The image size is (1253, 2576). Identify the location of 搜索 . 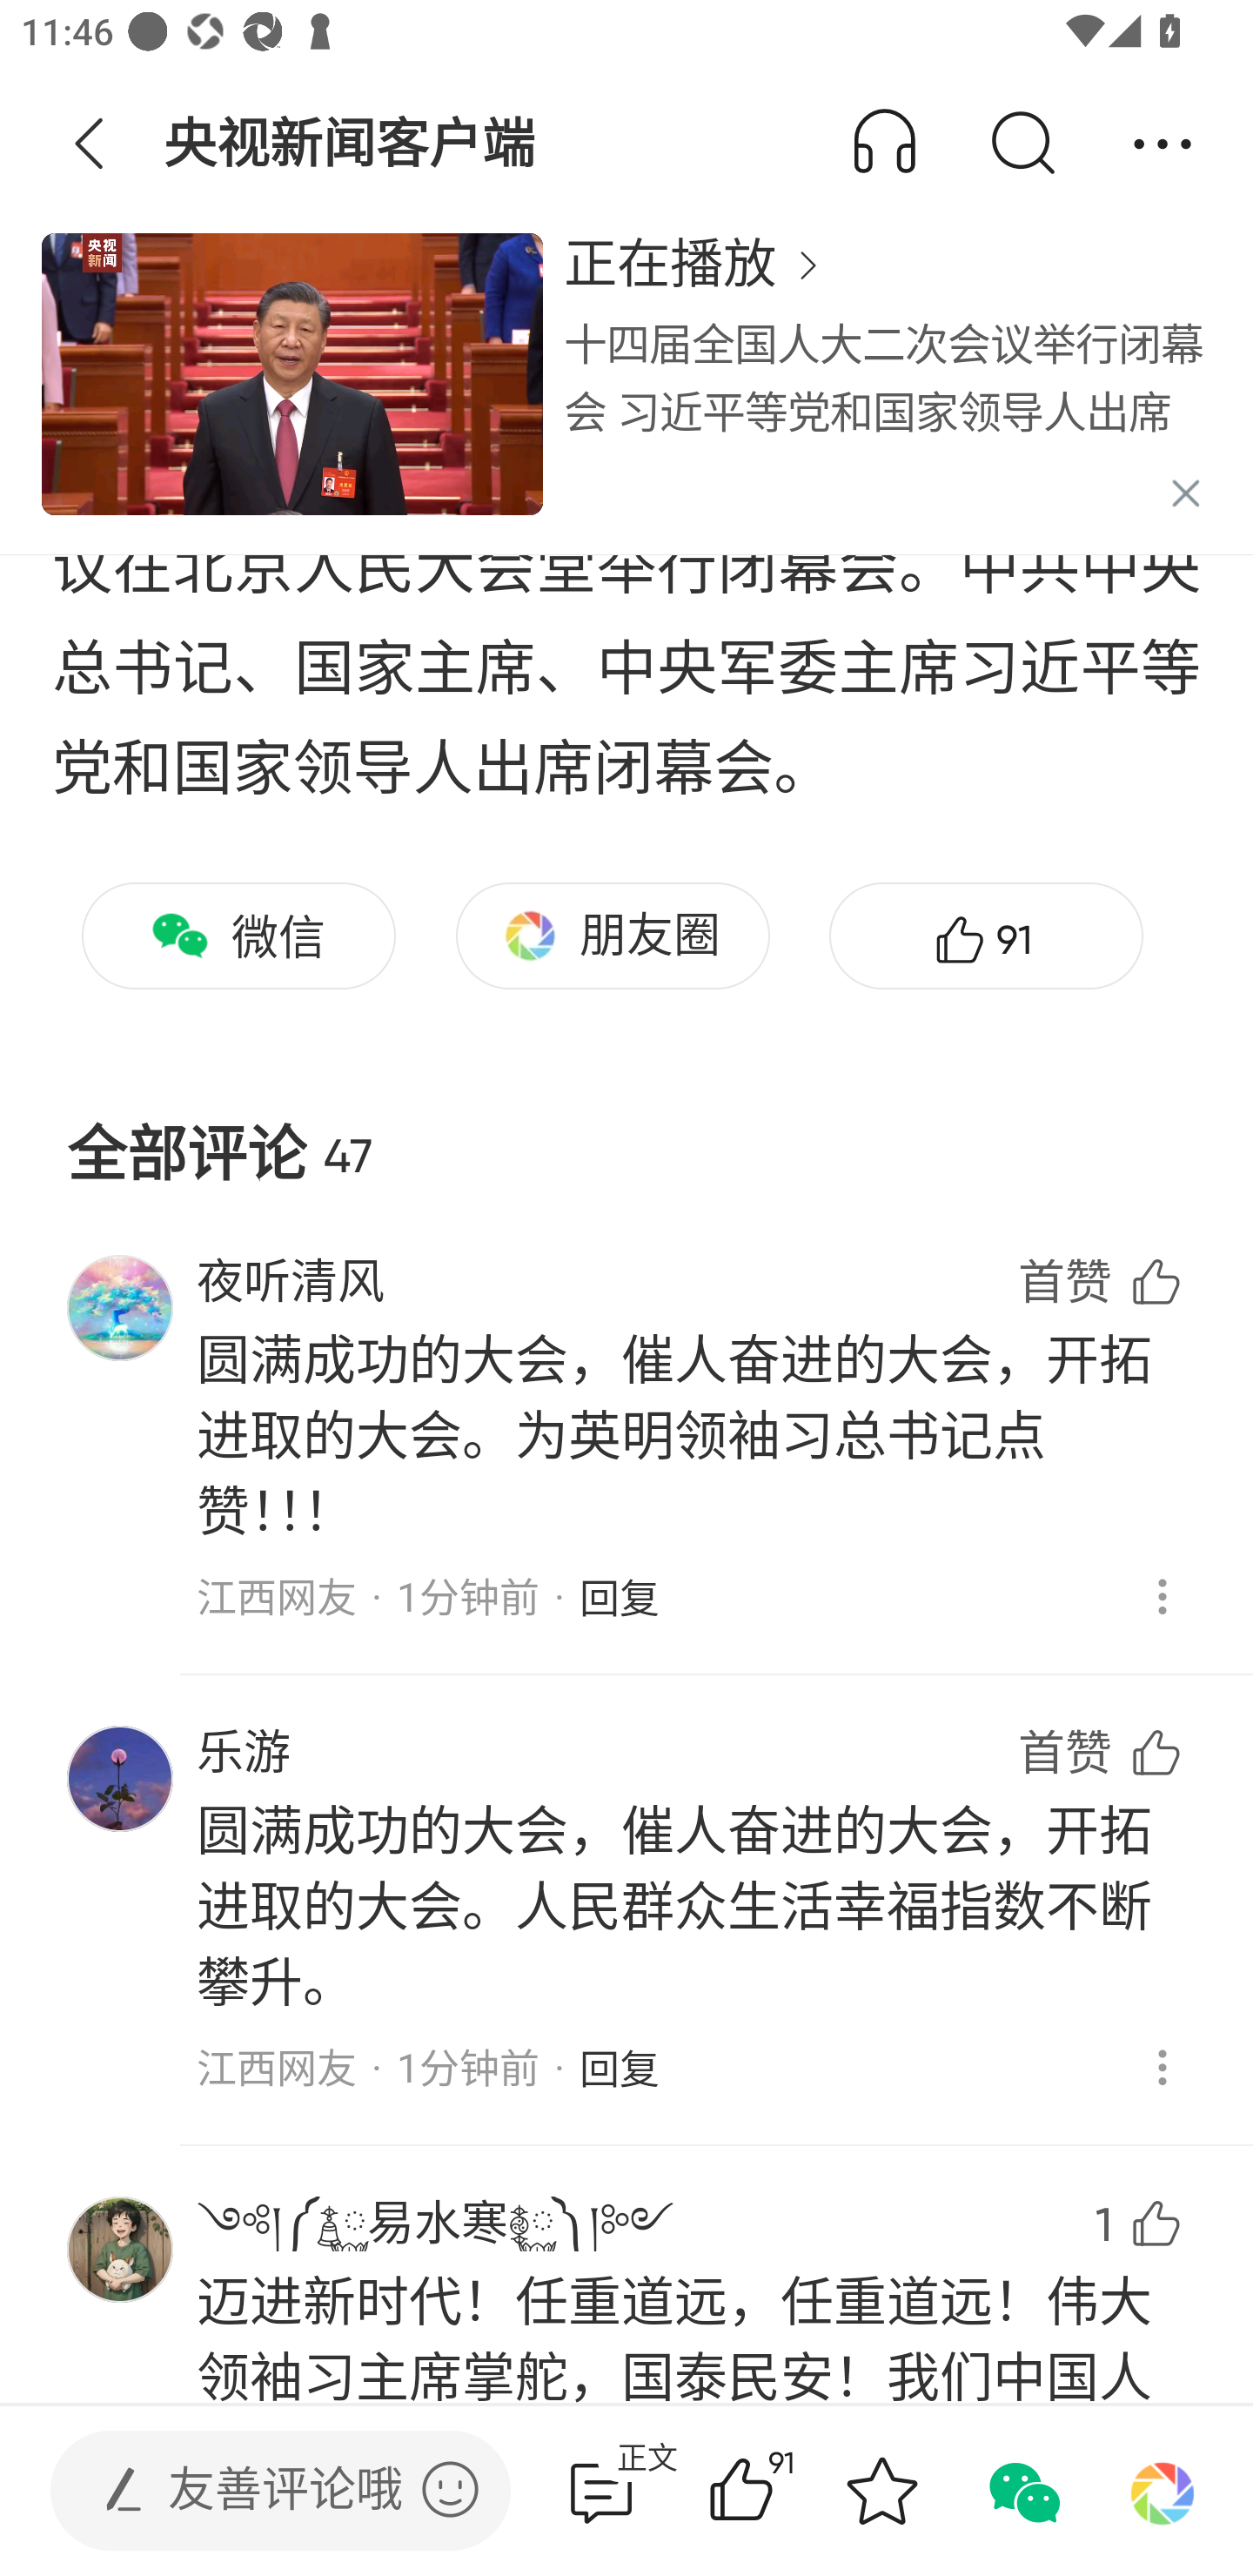
(1022, 144).